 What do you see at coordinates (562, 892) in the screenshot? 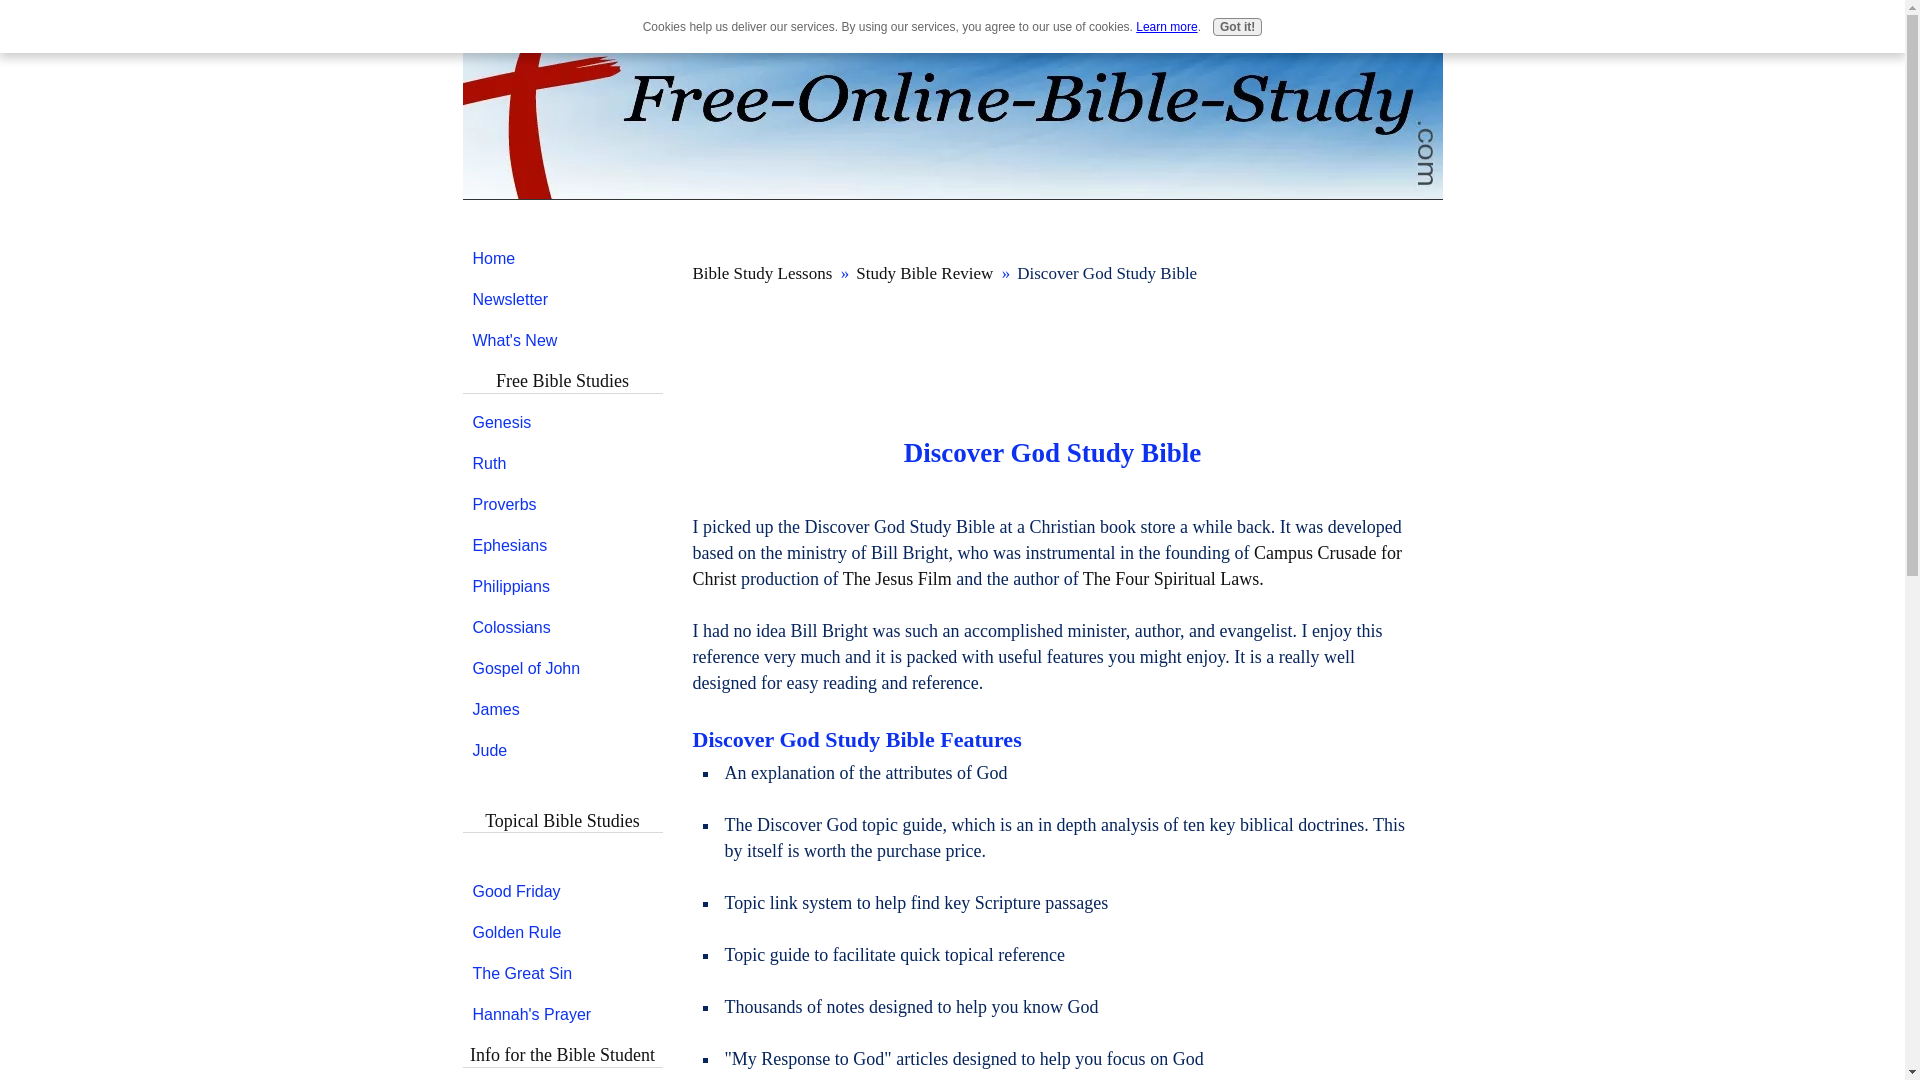
I see `Good Friday` at bounding box center [562, 892].